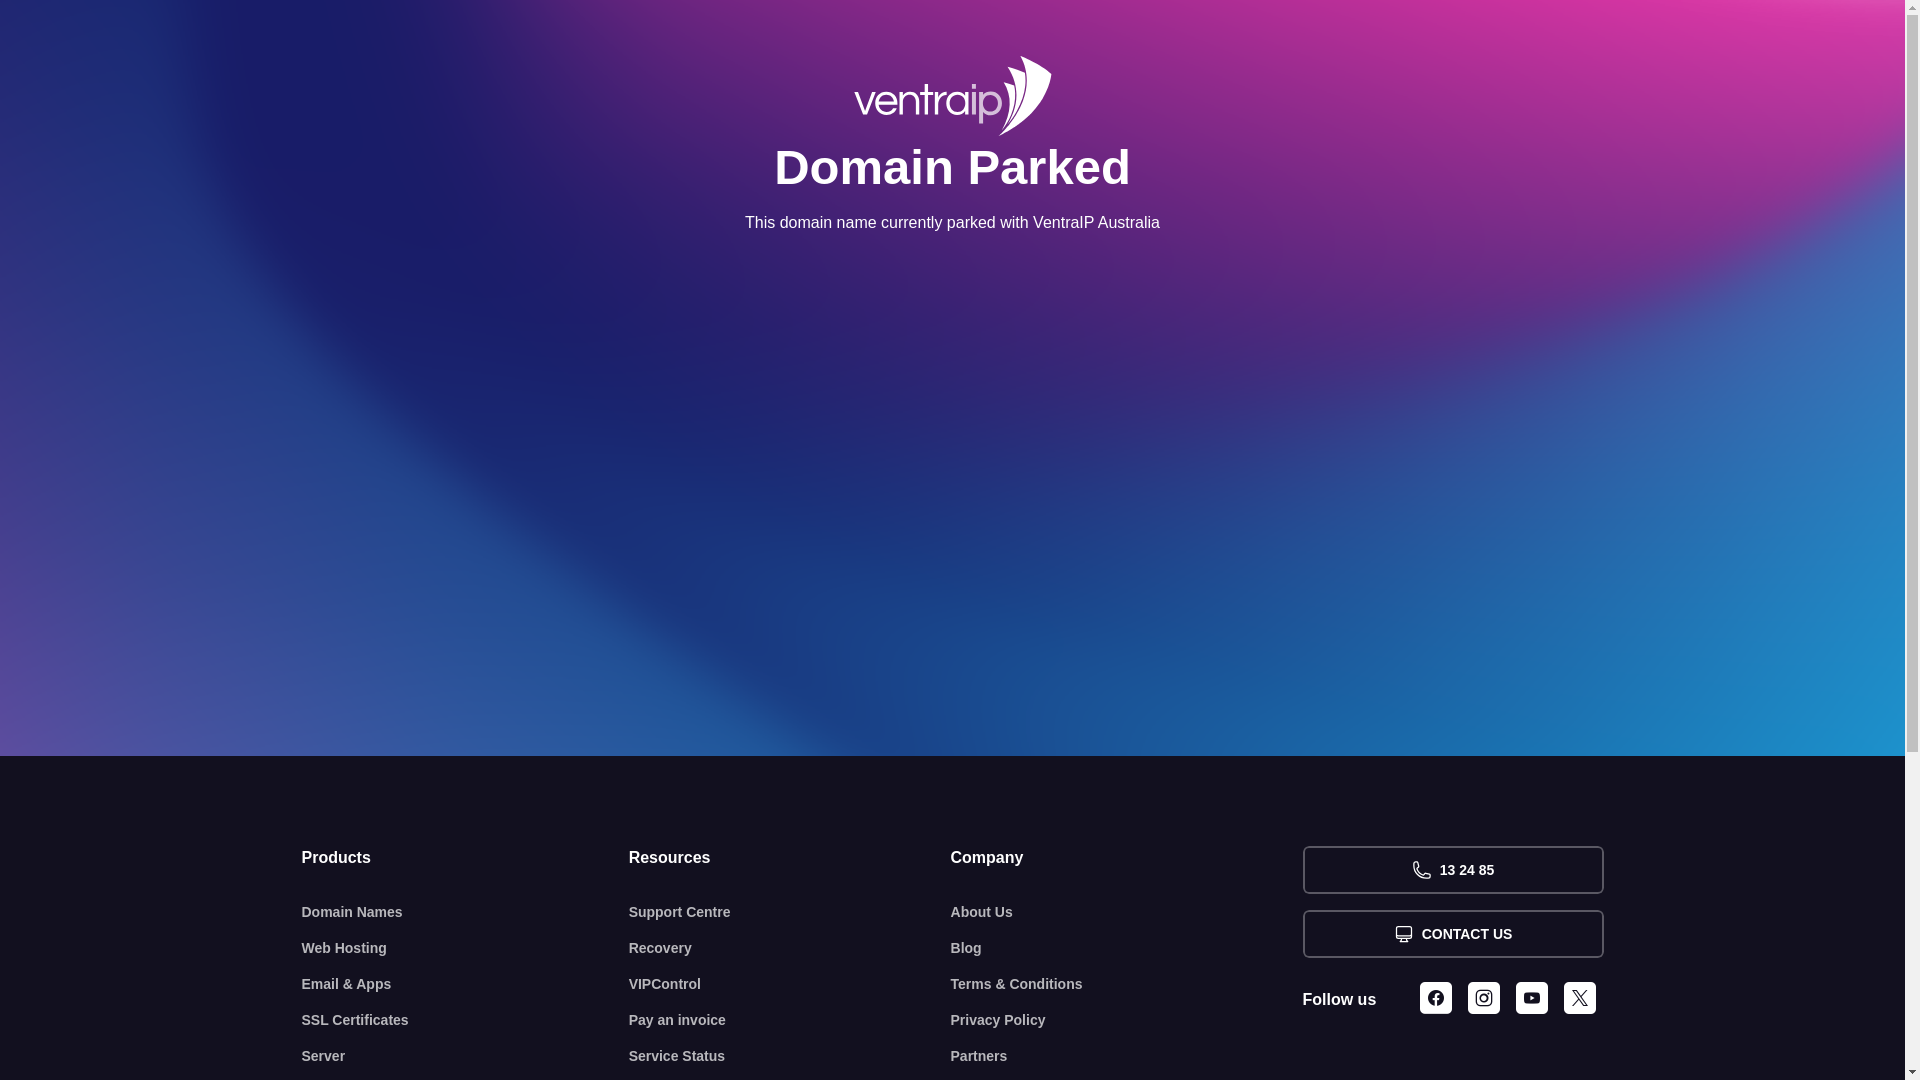 The width and height of the screenshot is (1920, 1080). I want to click on Web Hosting, so click(466, 948).